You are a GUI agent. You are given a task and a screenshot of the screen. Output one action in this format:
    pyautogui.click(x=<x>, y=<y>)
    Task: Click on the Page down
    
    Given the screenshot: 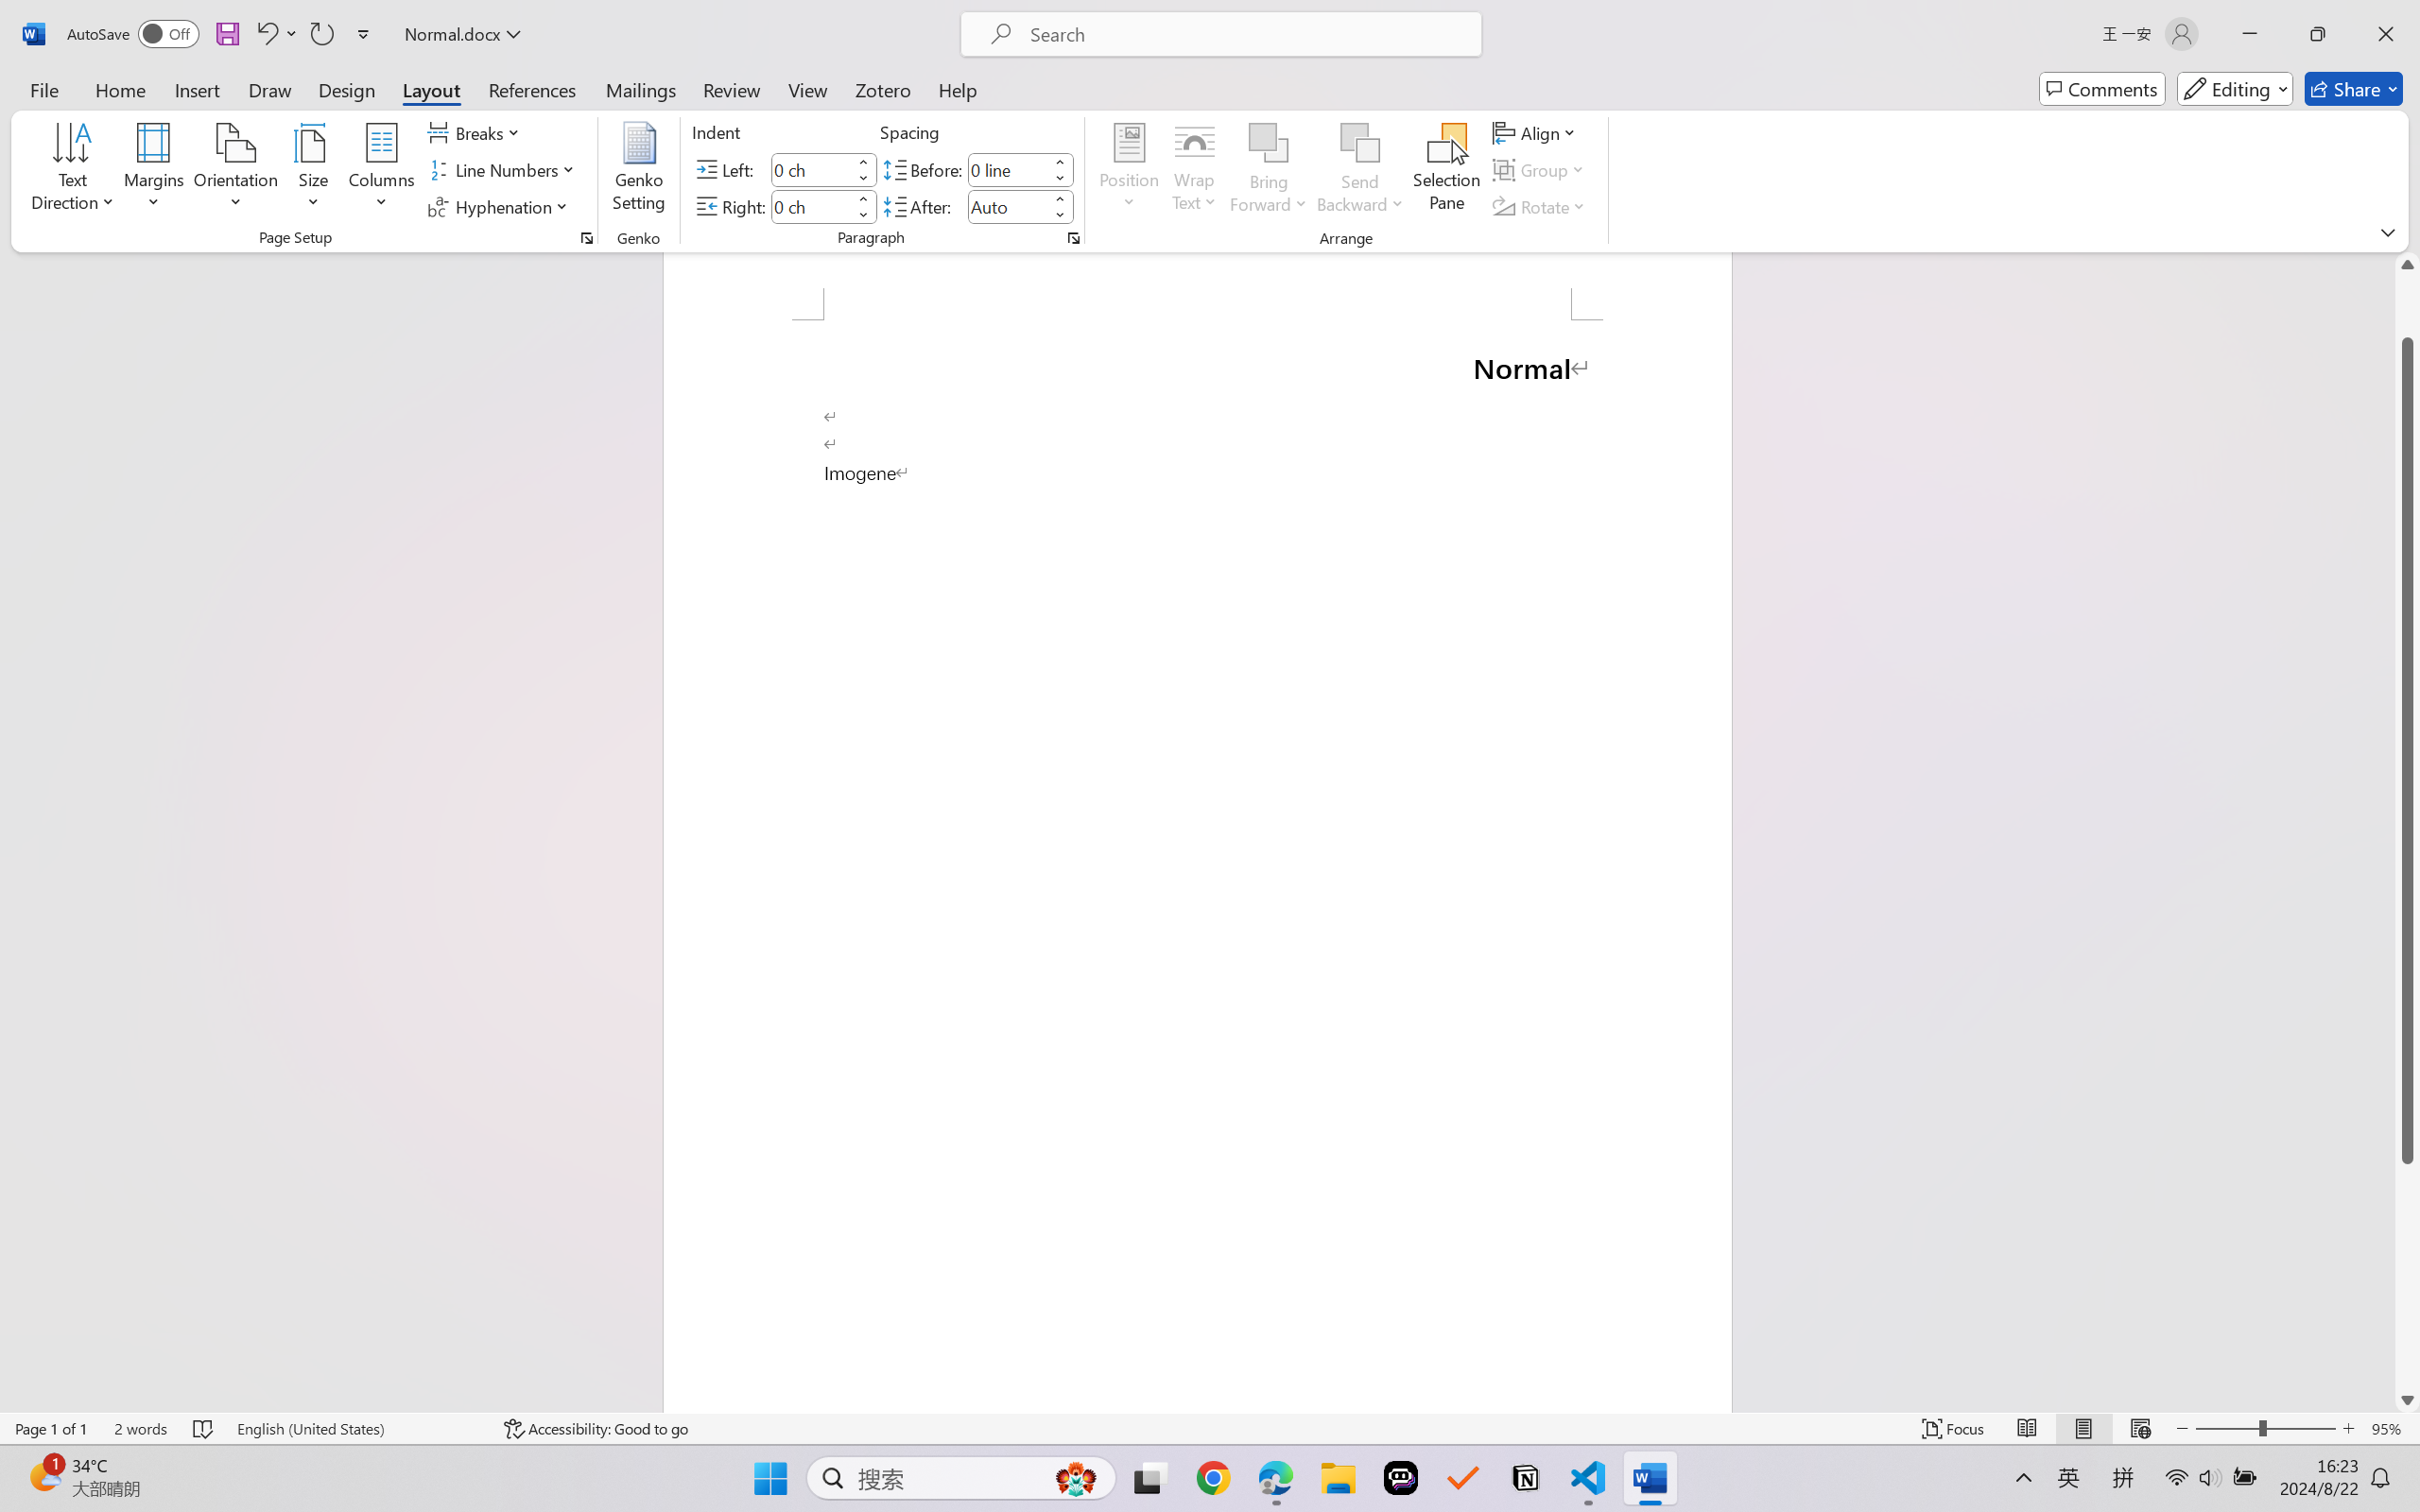 What is the action you would take?
    pyautogui.click(x=2408, y=1276)
    